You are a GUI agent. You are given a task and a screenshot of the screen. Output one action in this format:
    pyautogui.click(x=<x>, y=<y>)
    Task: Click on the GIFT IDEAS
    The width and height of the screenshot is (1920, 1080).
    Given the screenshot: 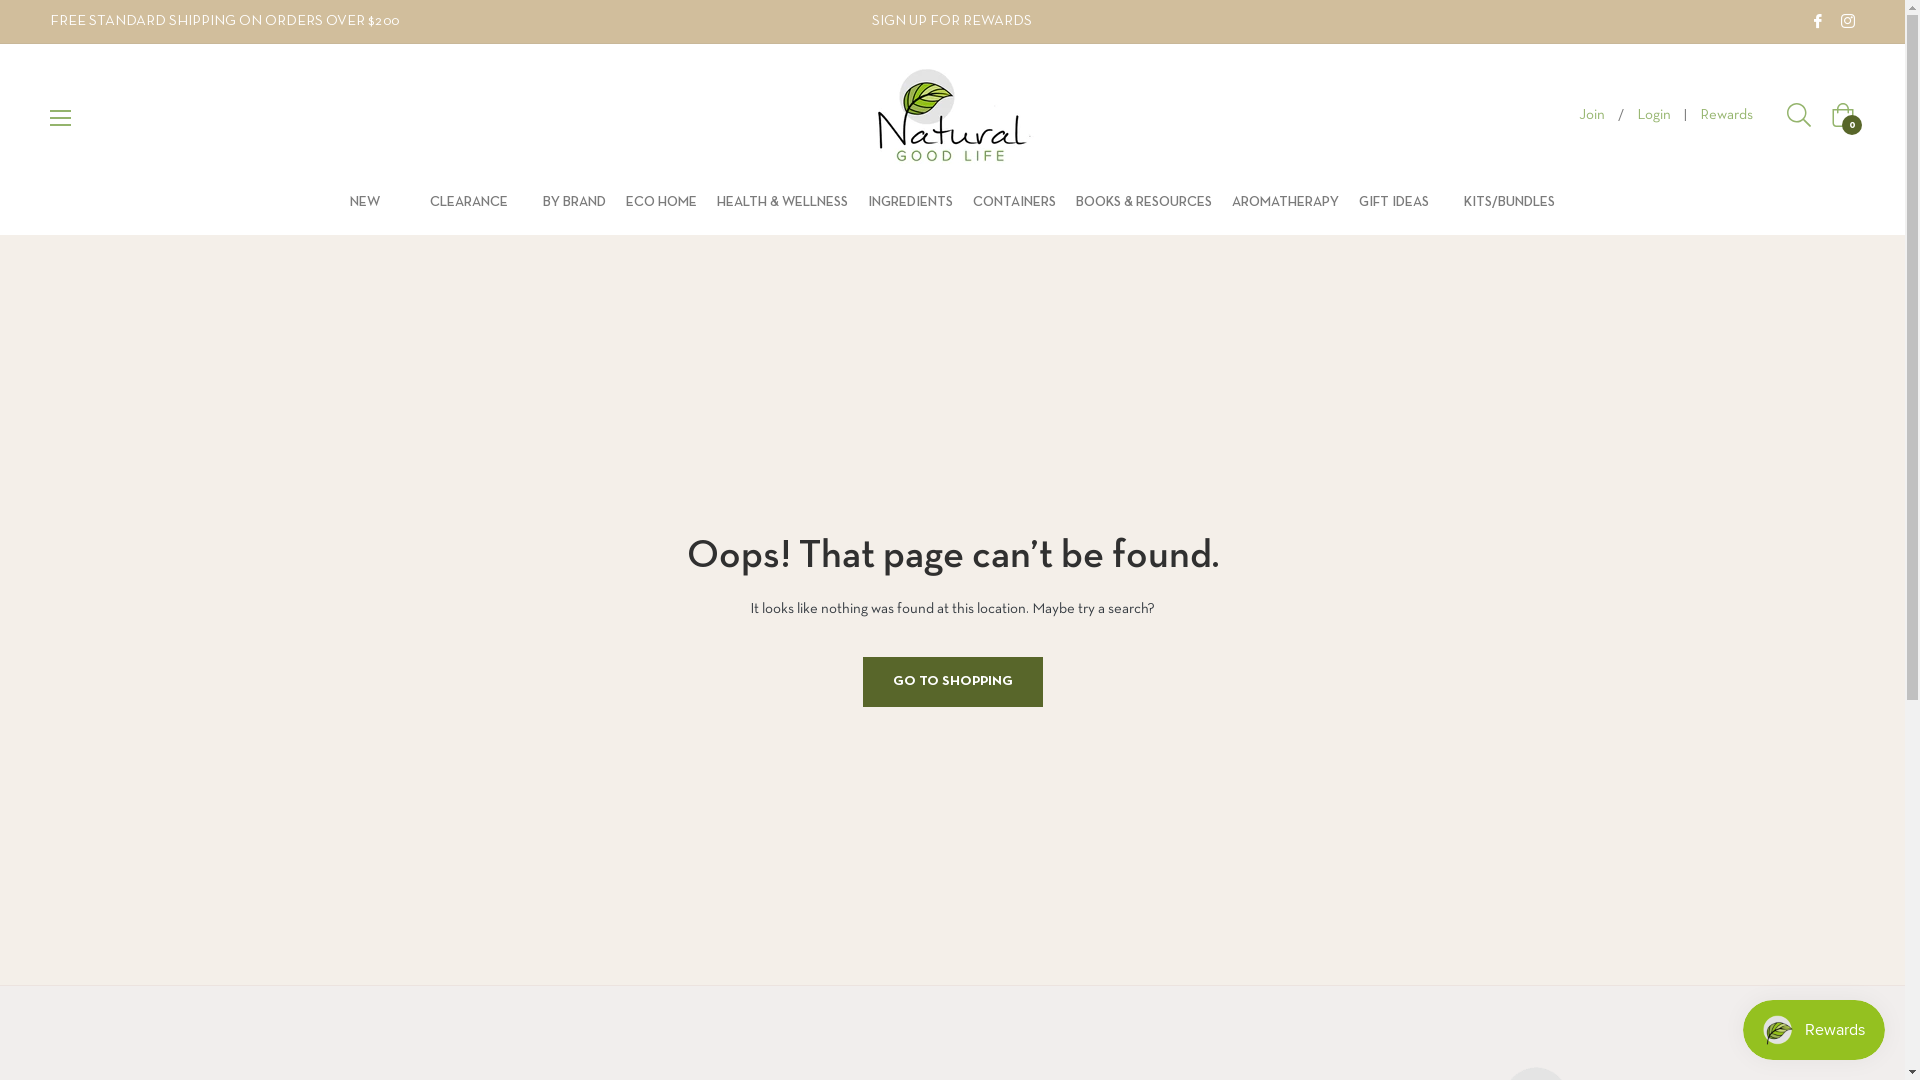 What is the action you would take?
    pyautogui.click(x=1394, y=202)
    